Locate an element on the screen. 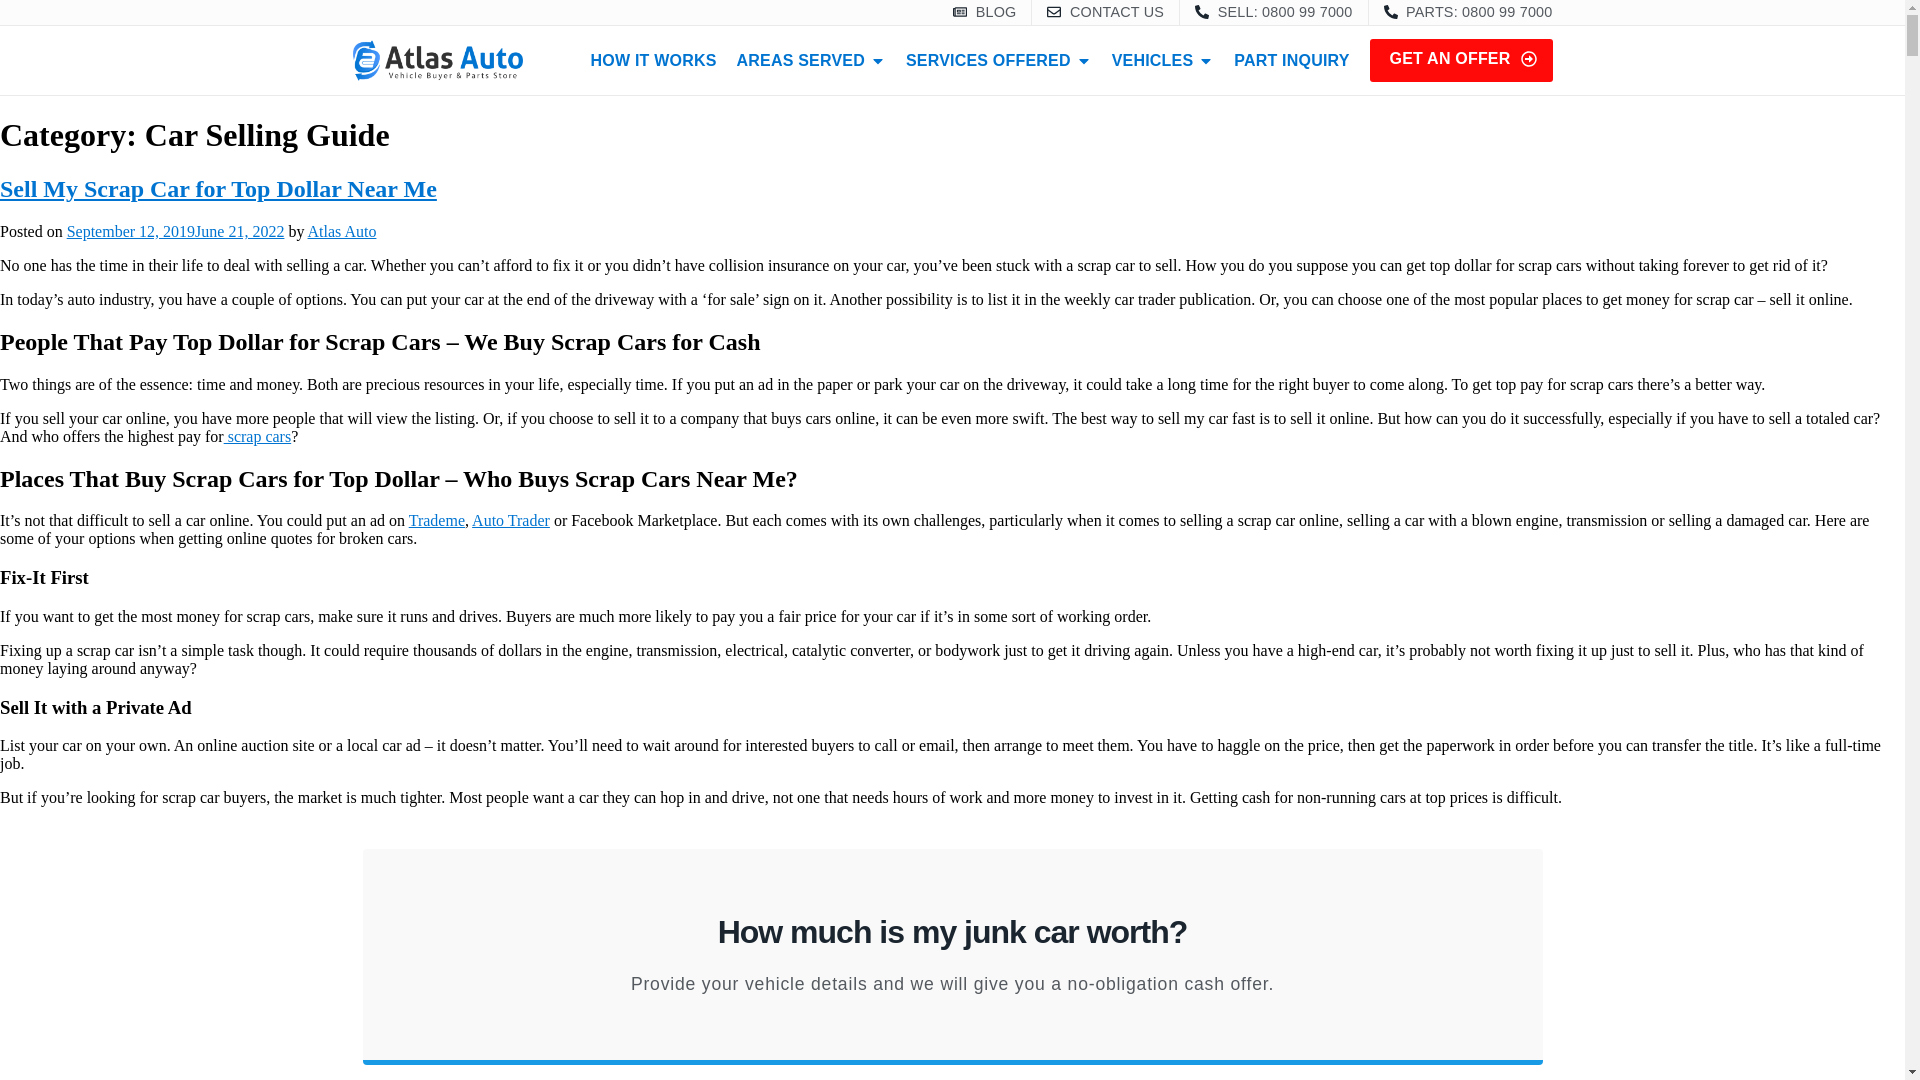 The height and width of the screenshot is (1080, 1920). BLOG is located at coordinates (984, 12).